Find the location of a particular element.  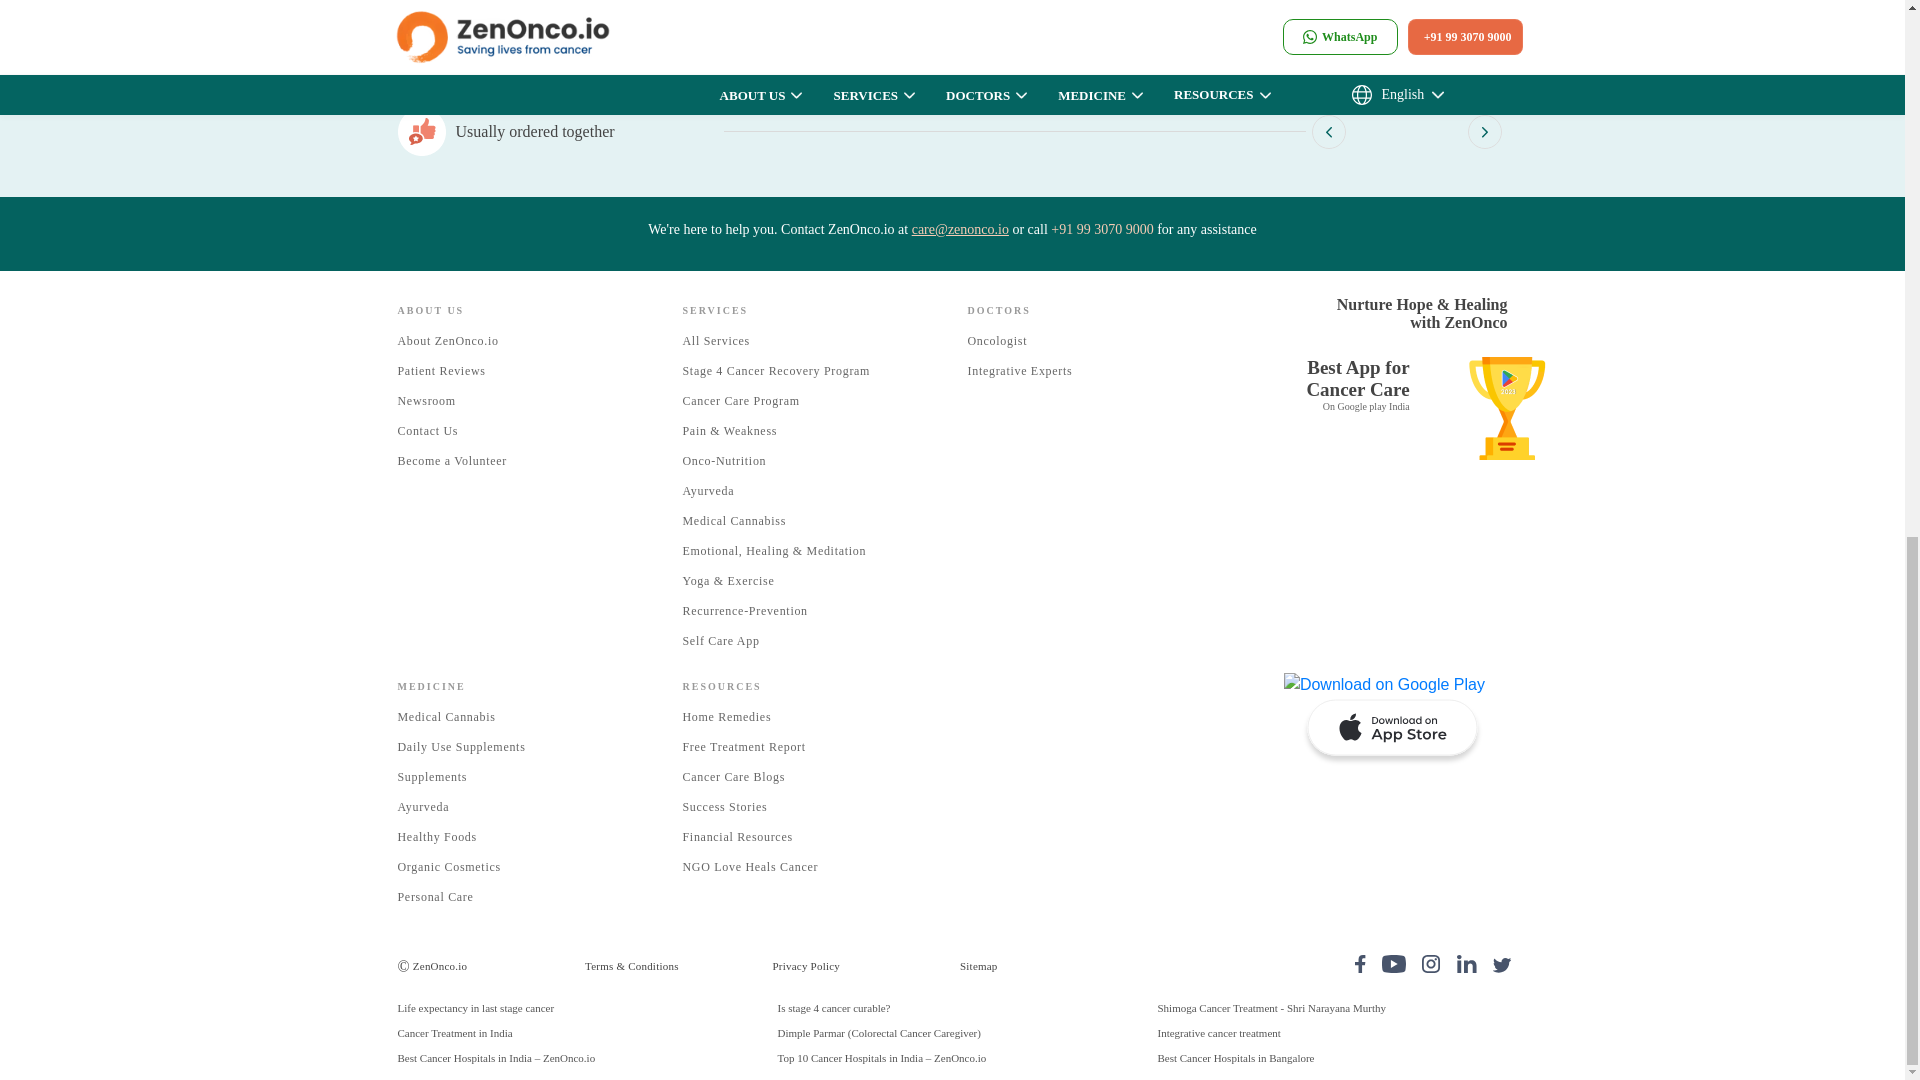

Patient Reviews is located at coordinates (441, 370).